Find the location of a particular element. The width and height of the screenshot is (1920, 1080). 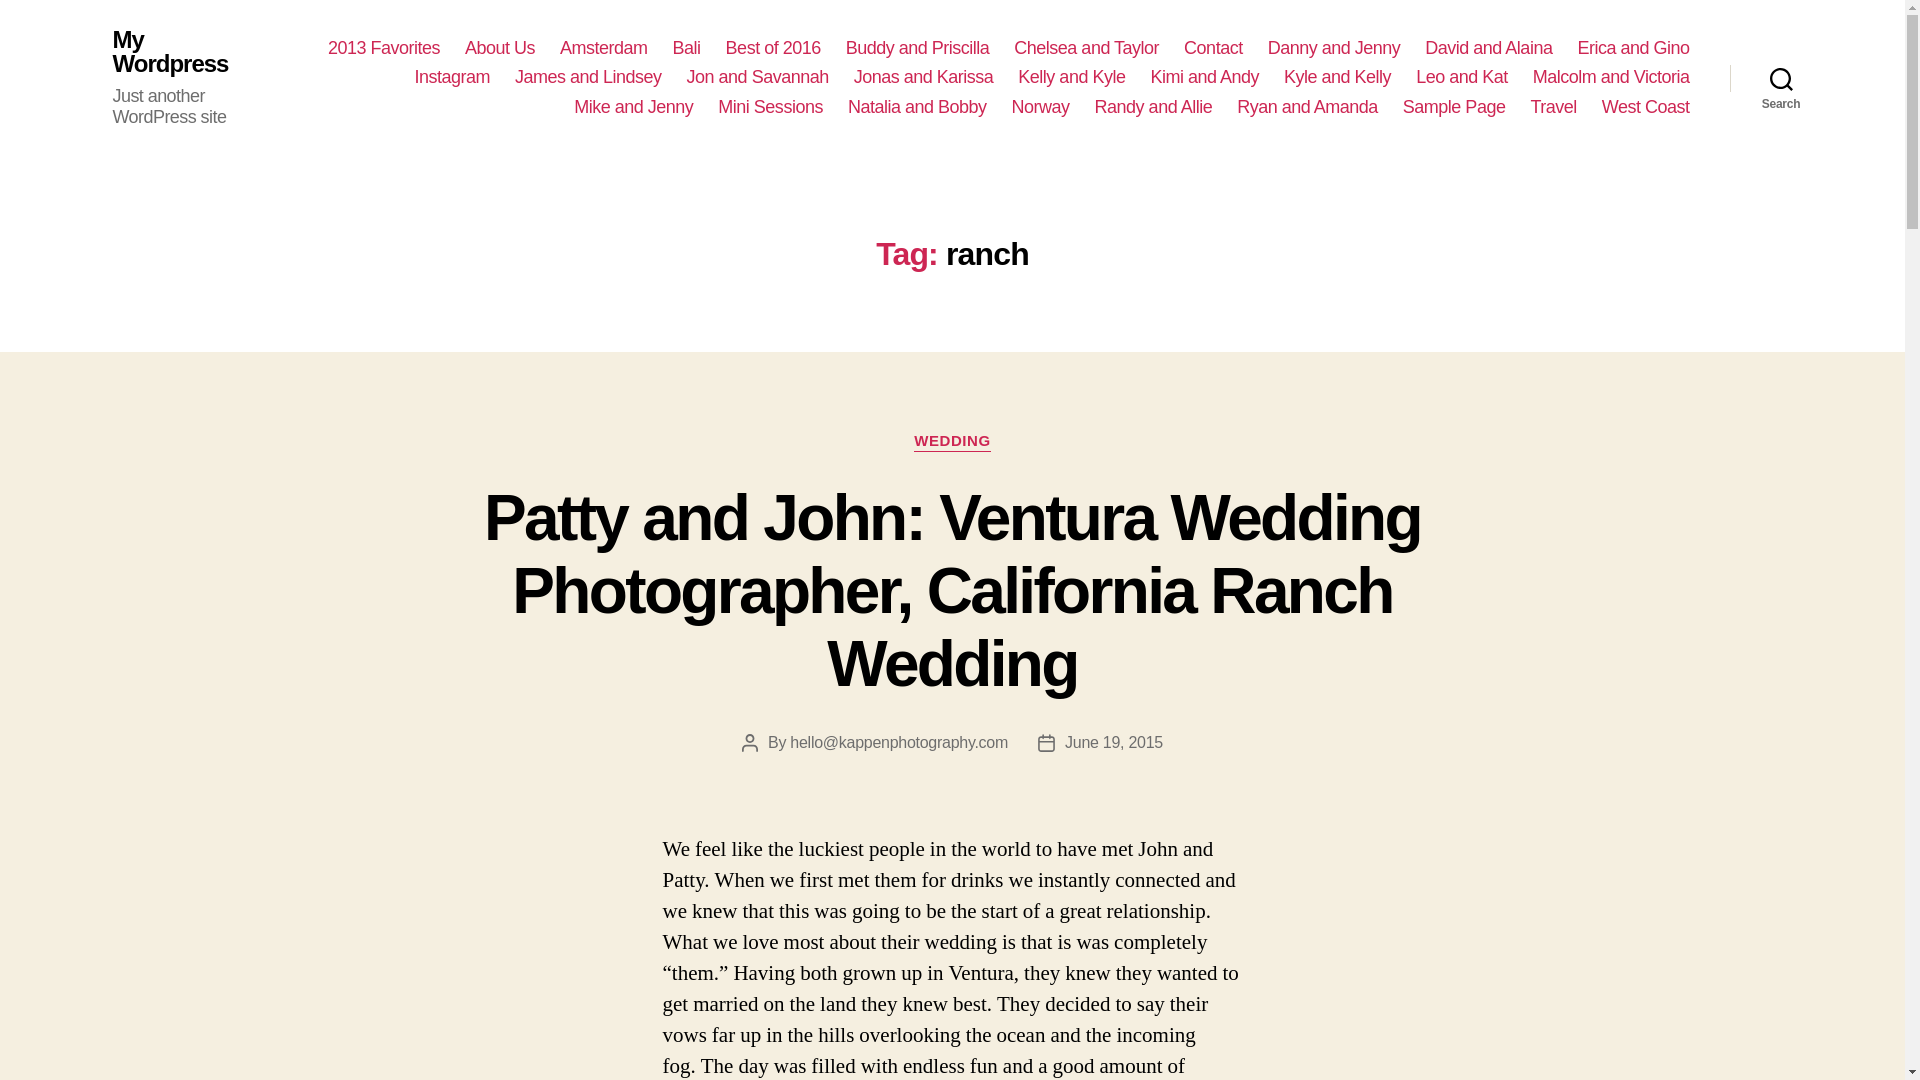

Best of 2016 is located at coordinates (773, 48).